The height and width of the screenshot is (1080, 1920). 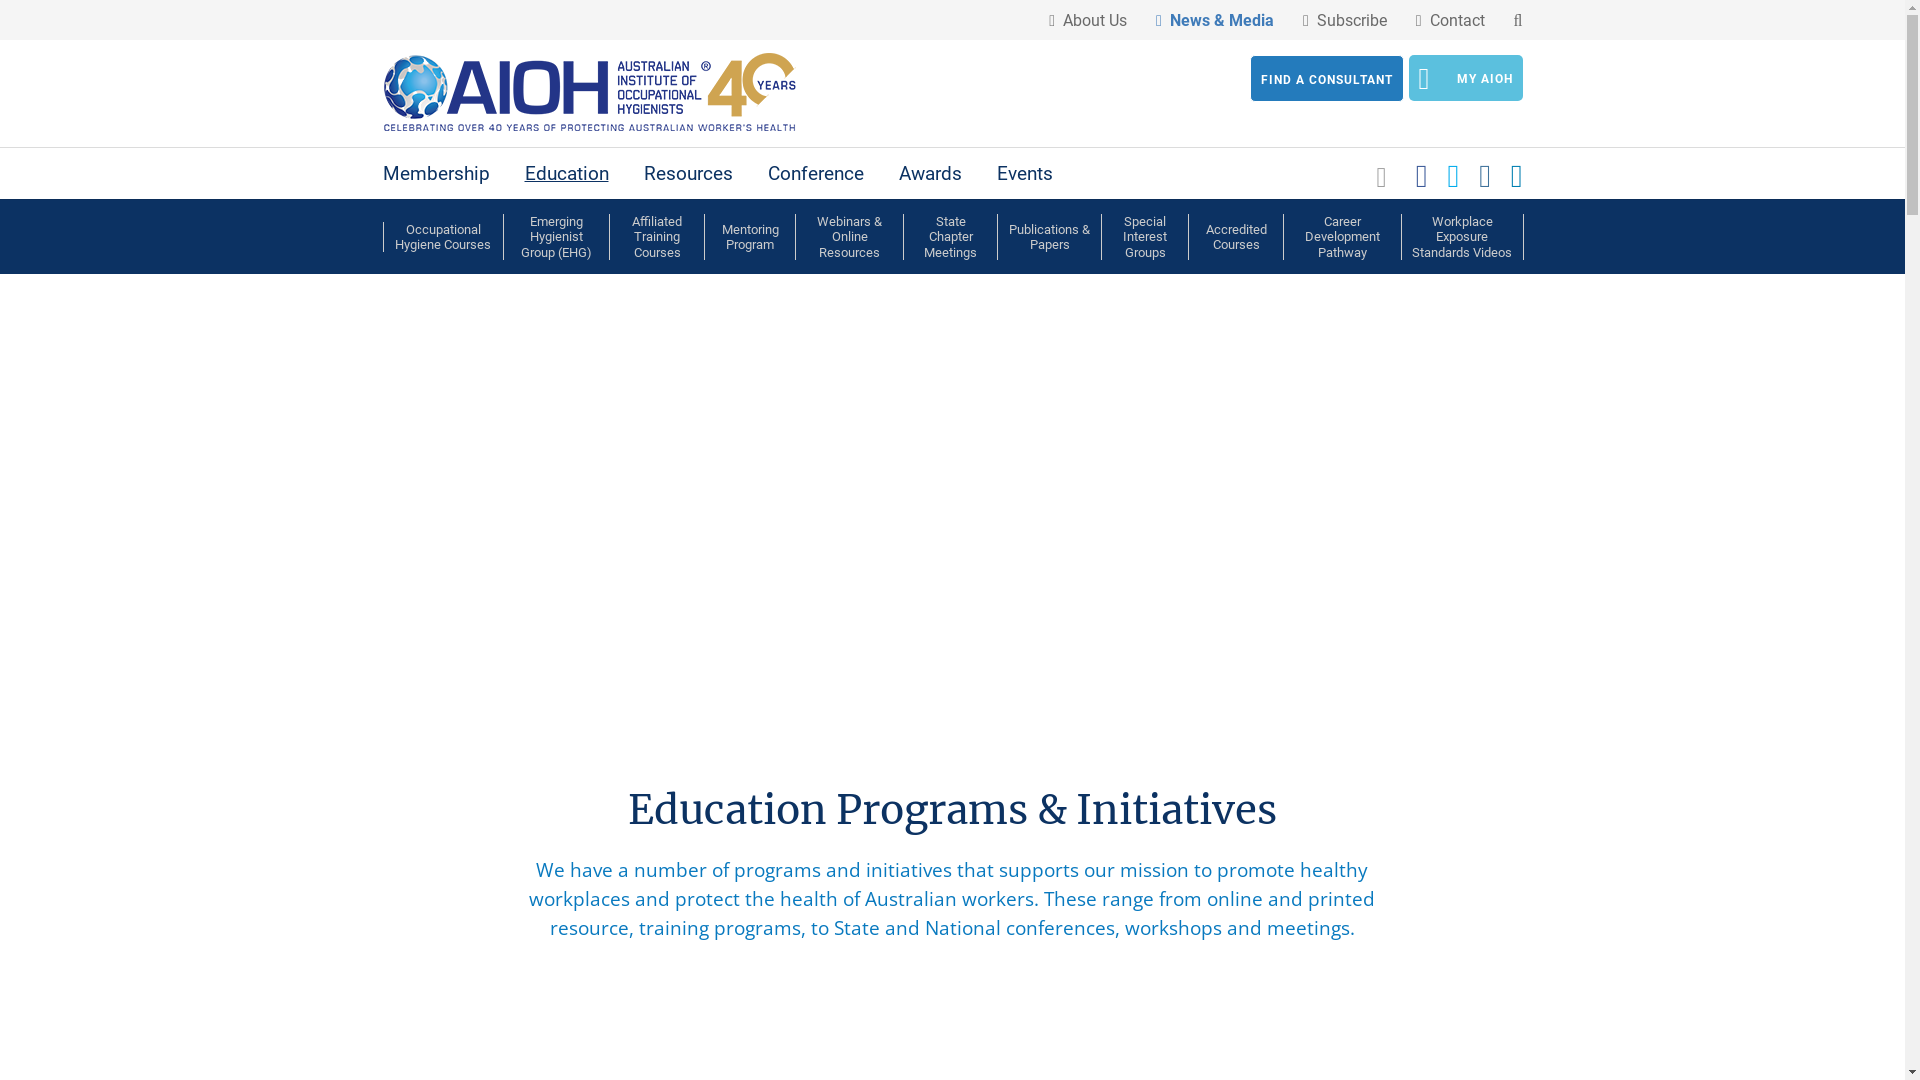 I want to click on State Chapter Meetings, so click(x=950, y=237).